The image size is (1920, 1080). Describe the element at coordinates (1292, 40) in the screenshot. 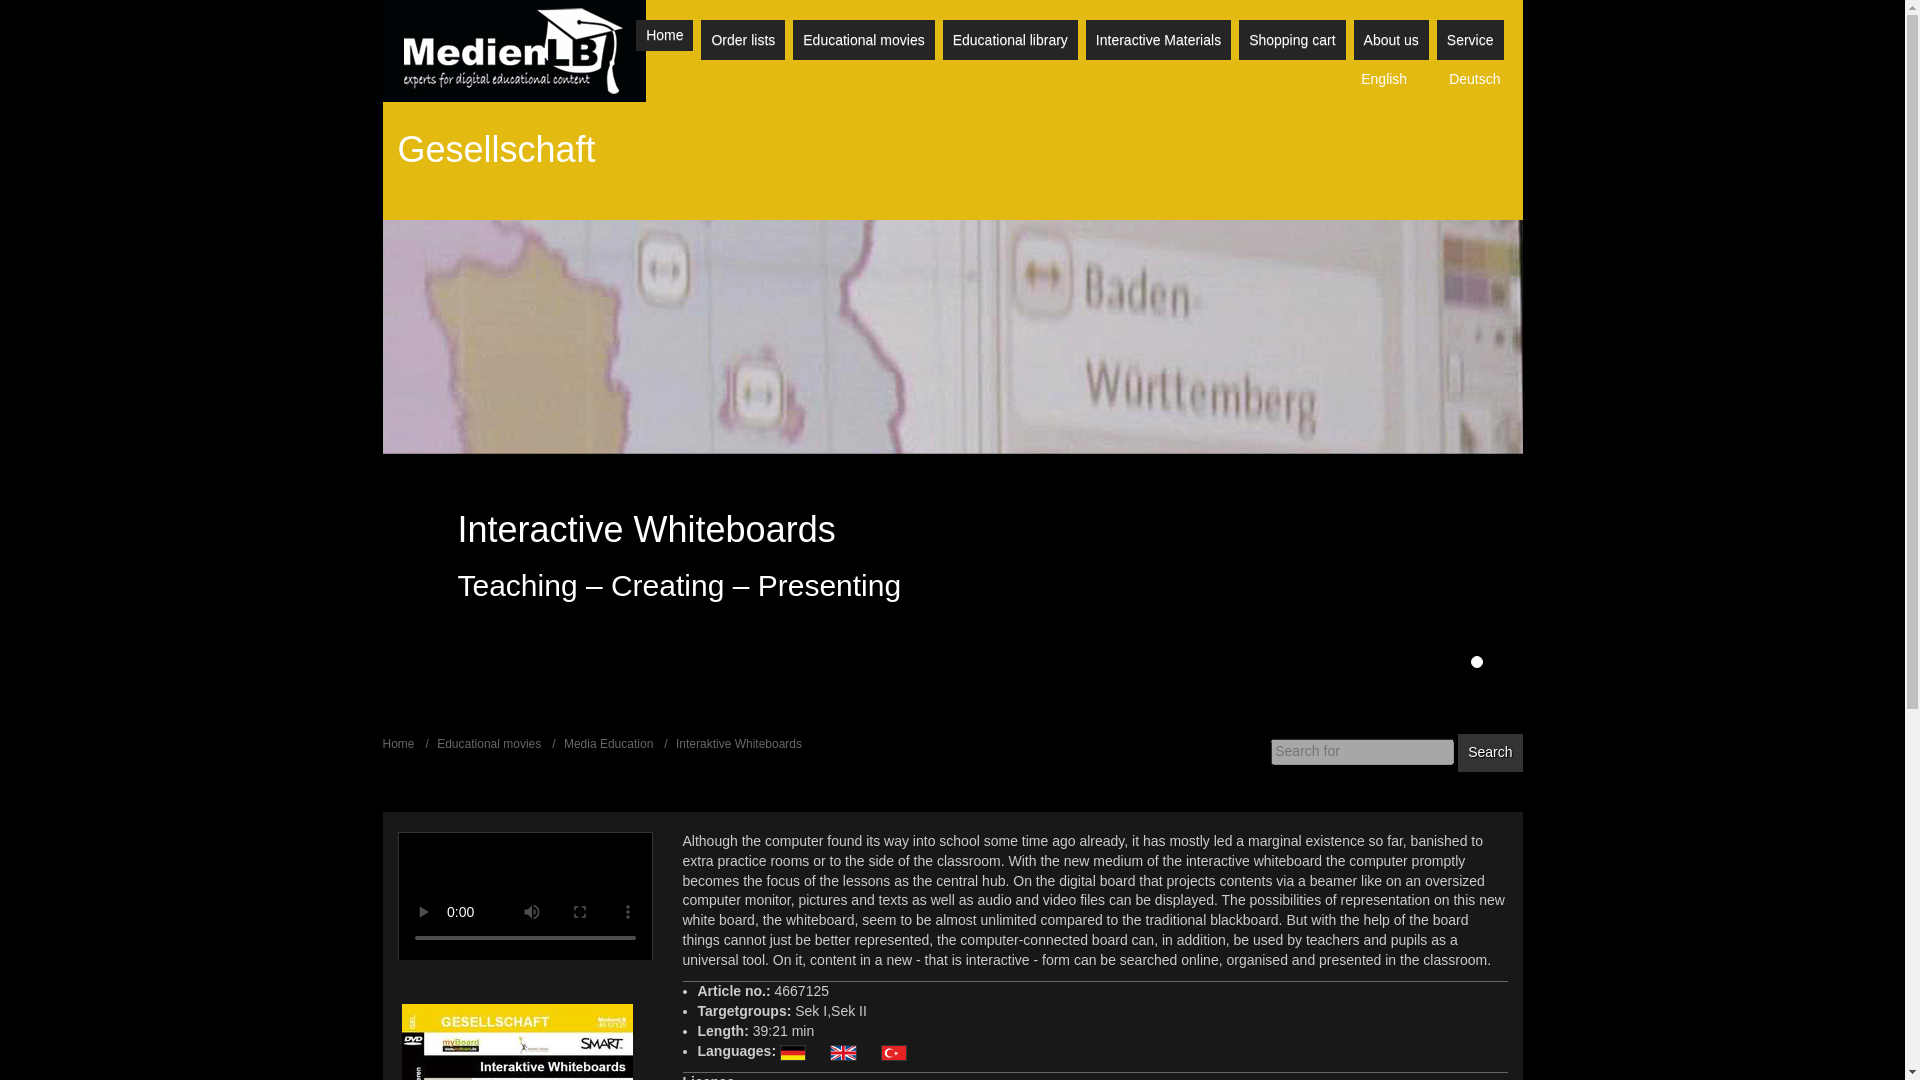

I see `Shopping cart` at that location.